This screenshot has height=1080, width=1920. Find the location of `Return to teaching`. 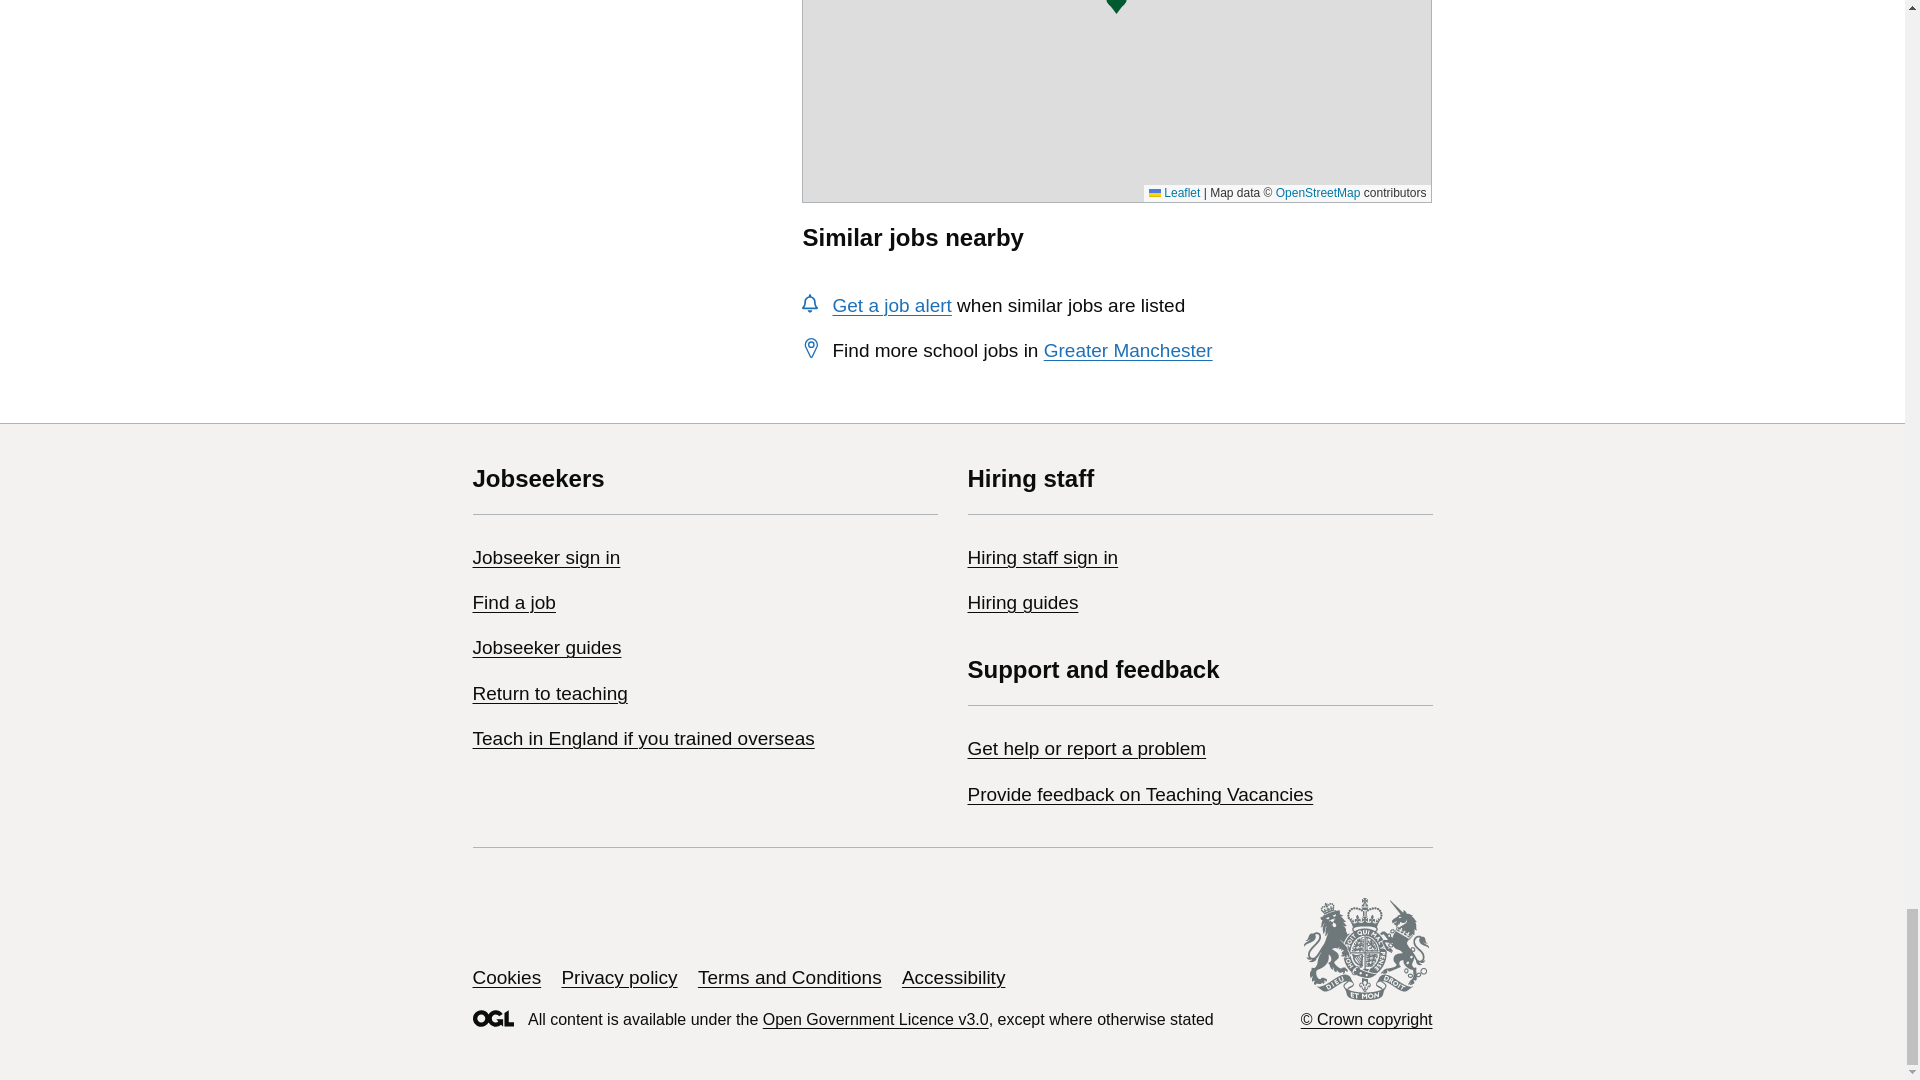

Return to teaching is located at coordinates (550, 693).